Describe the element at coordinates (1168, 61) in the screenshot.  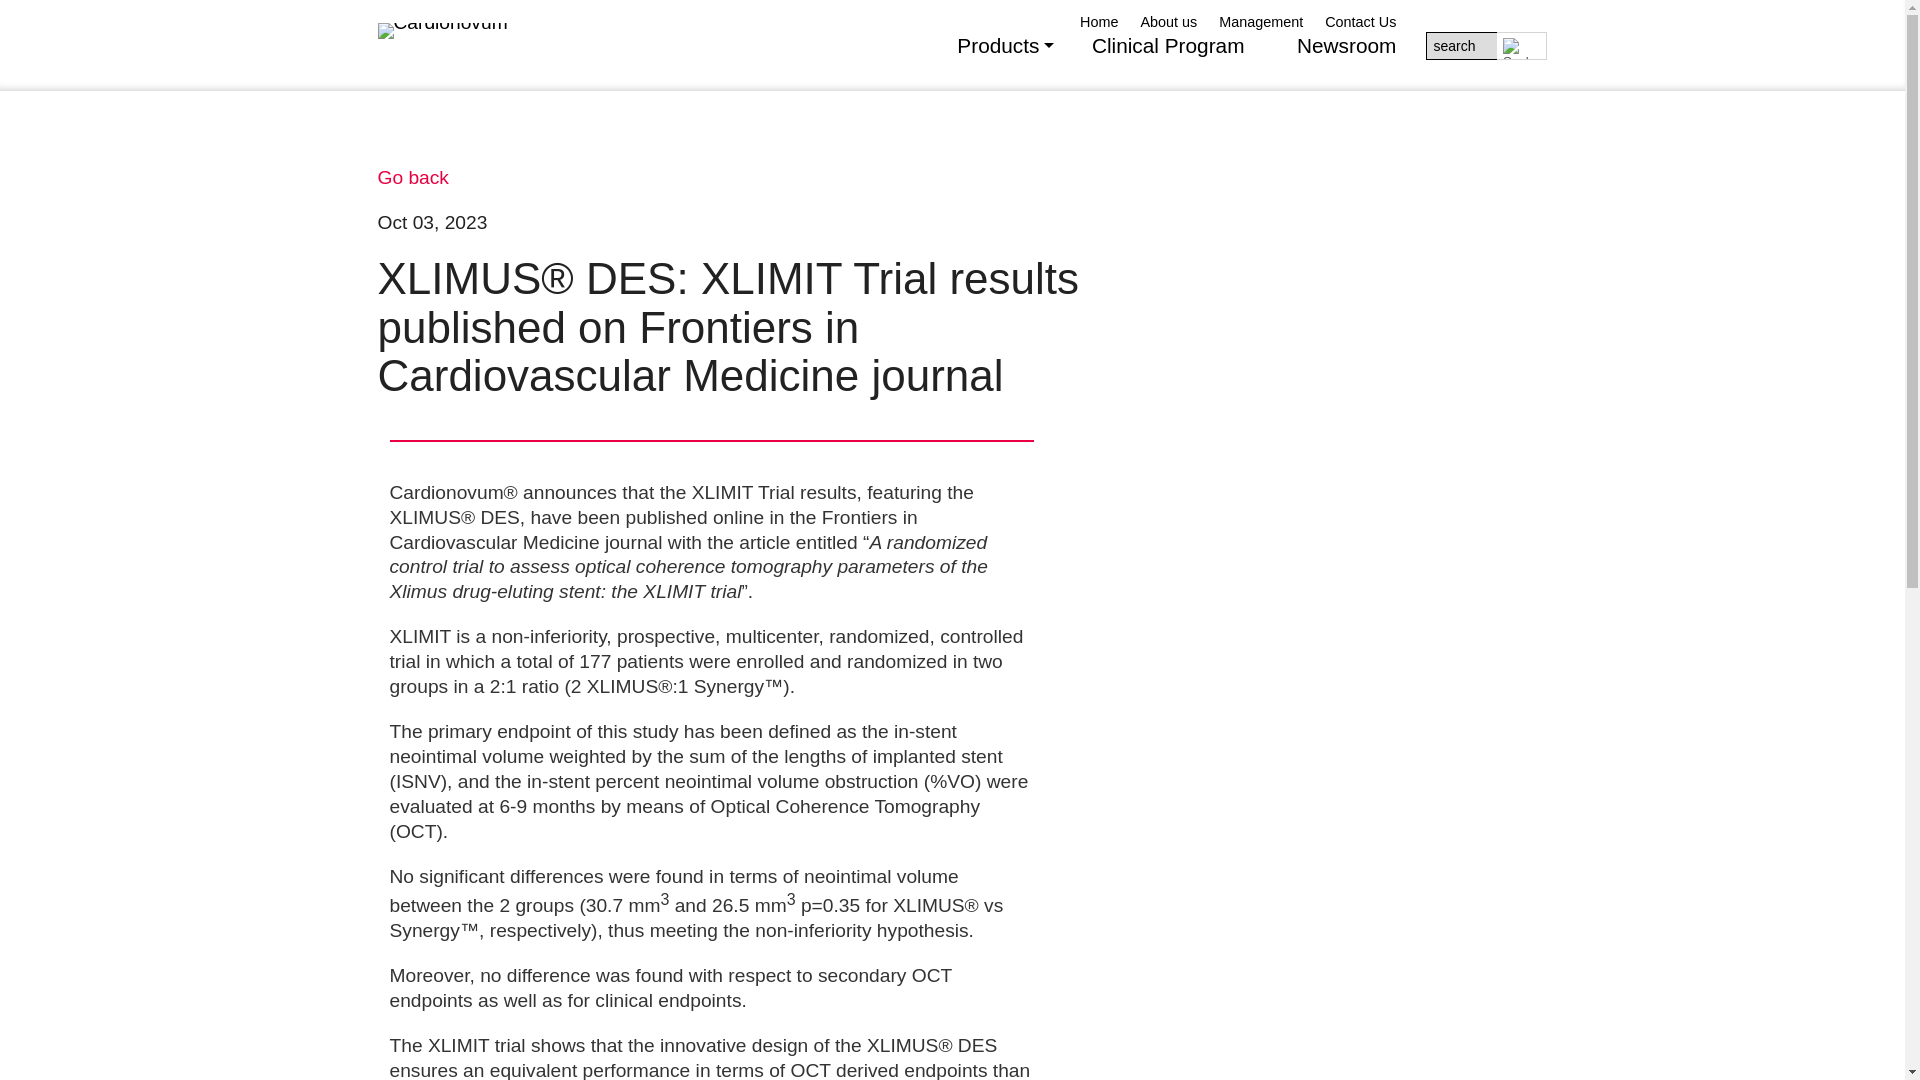
I see `Clinical Program` at that location.